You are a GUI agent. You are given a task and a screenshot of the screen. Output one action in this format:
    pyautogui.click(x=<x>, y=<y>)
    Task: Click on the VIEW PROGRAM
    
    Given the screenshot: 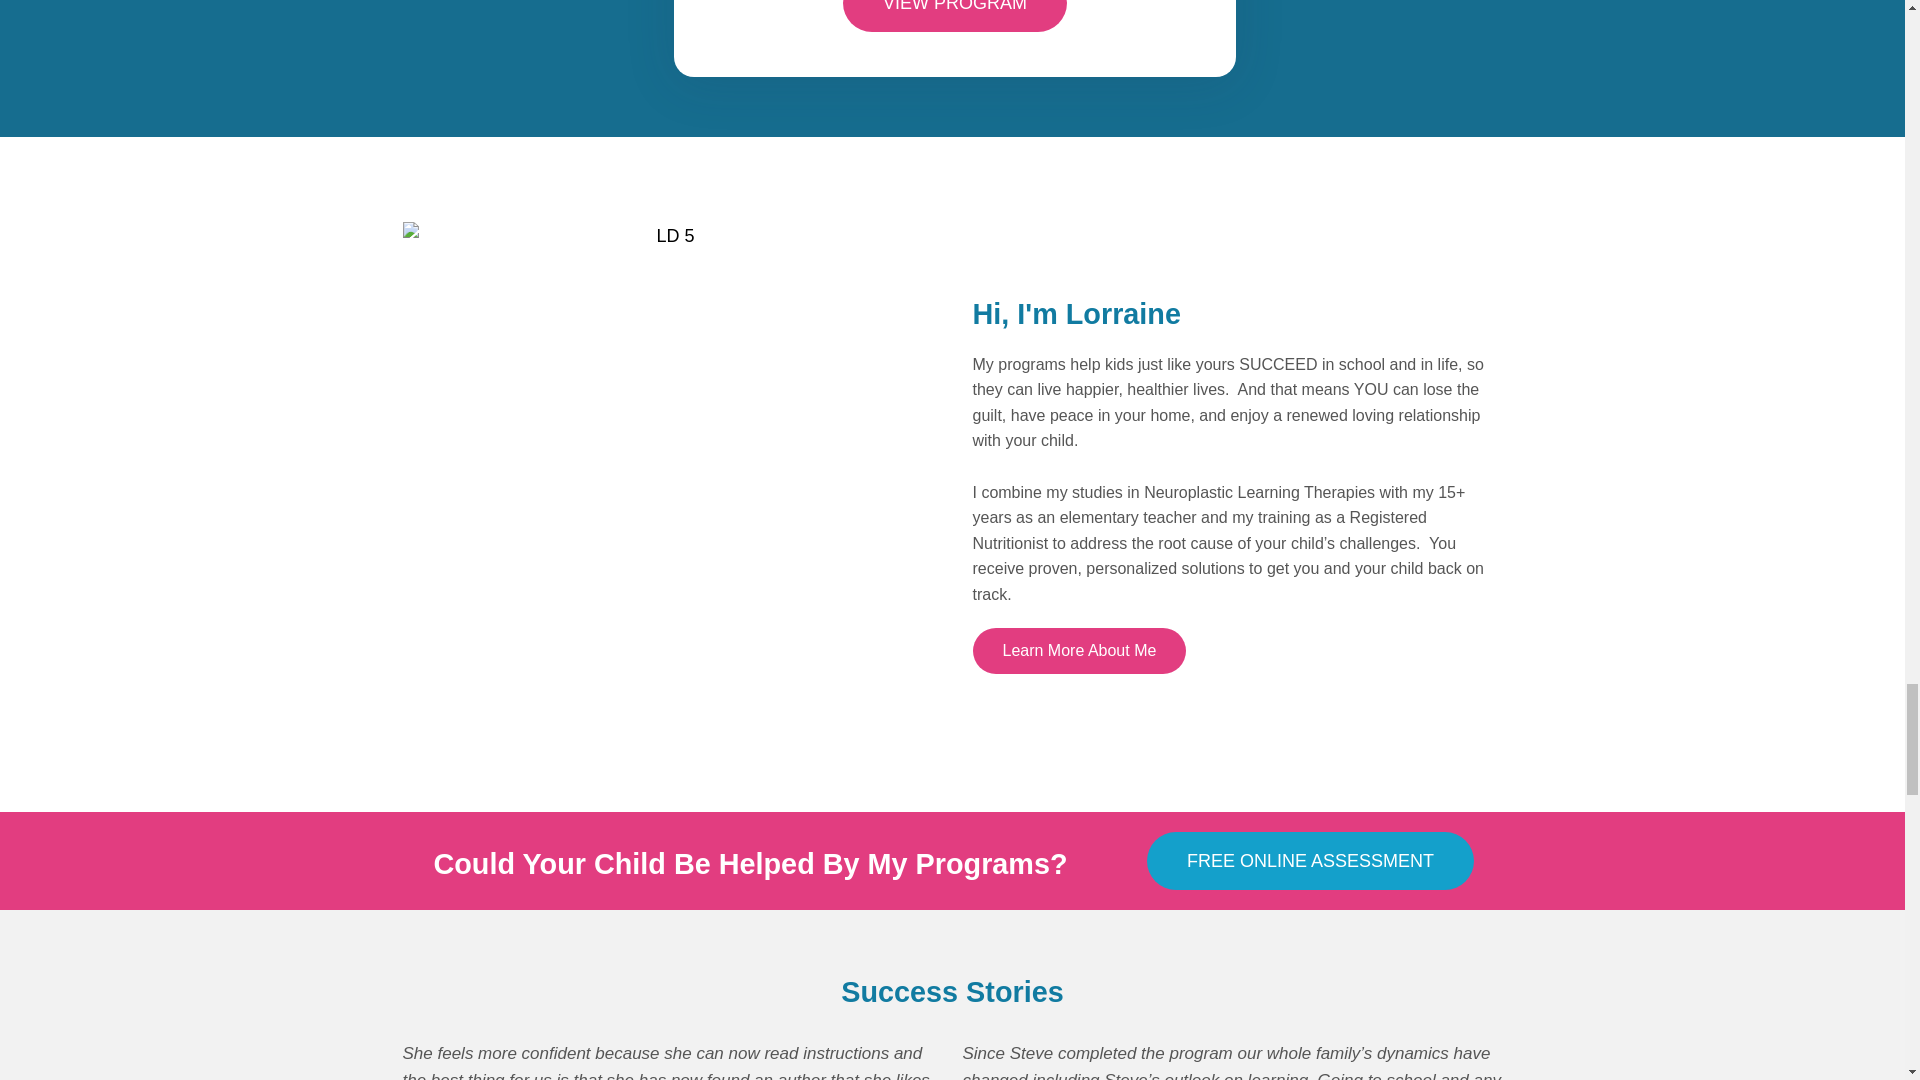 What is the action you would take?
    pyautogui.click(x=954, y=16)
    